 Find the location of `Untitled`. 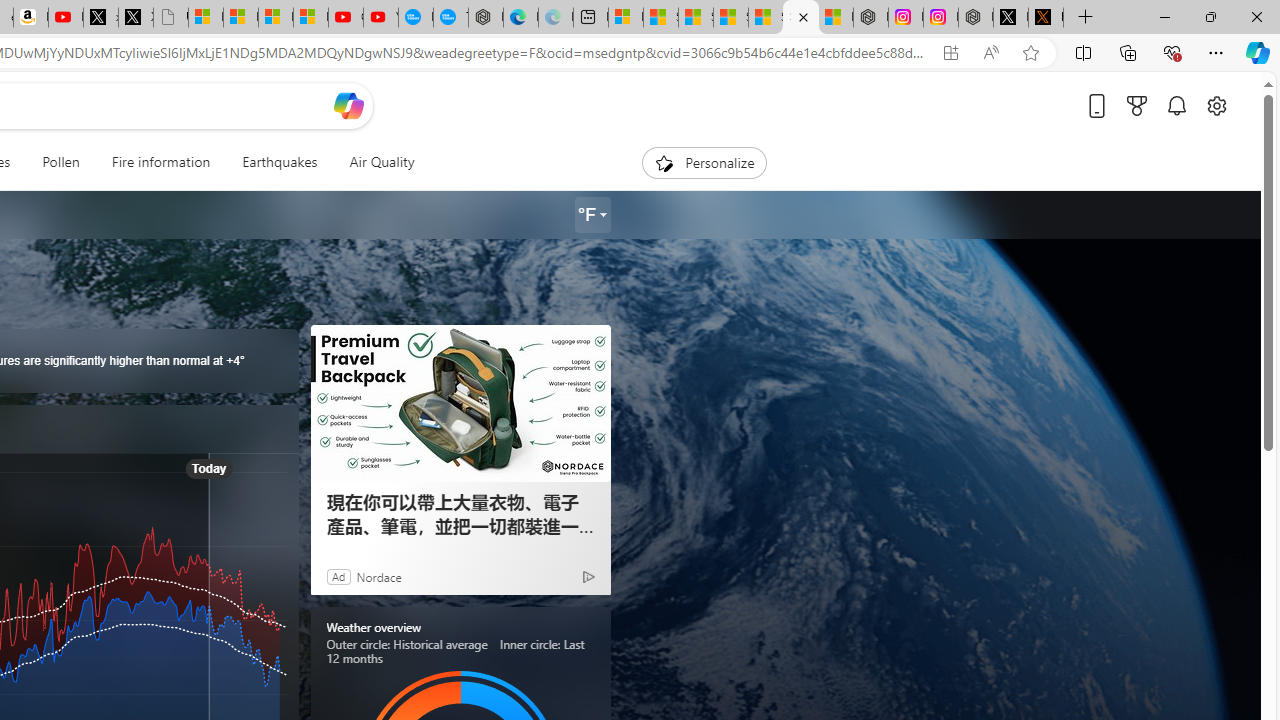

Untitled is located at coordinates (170, 18).